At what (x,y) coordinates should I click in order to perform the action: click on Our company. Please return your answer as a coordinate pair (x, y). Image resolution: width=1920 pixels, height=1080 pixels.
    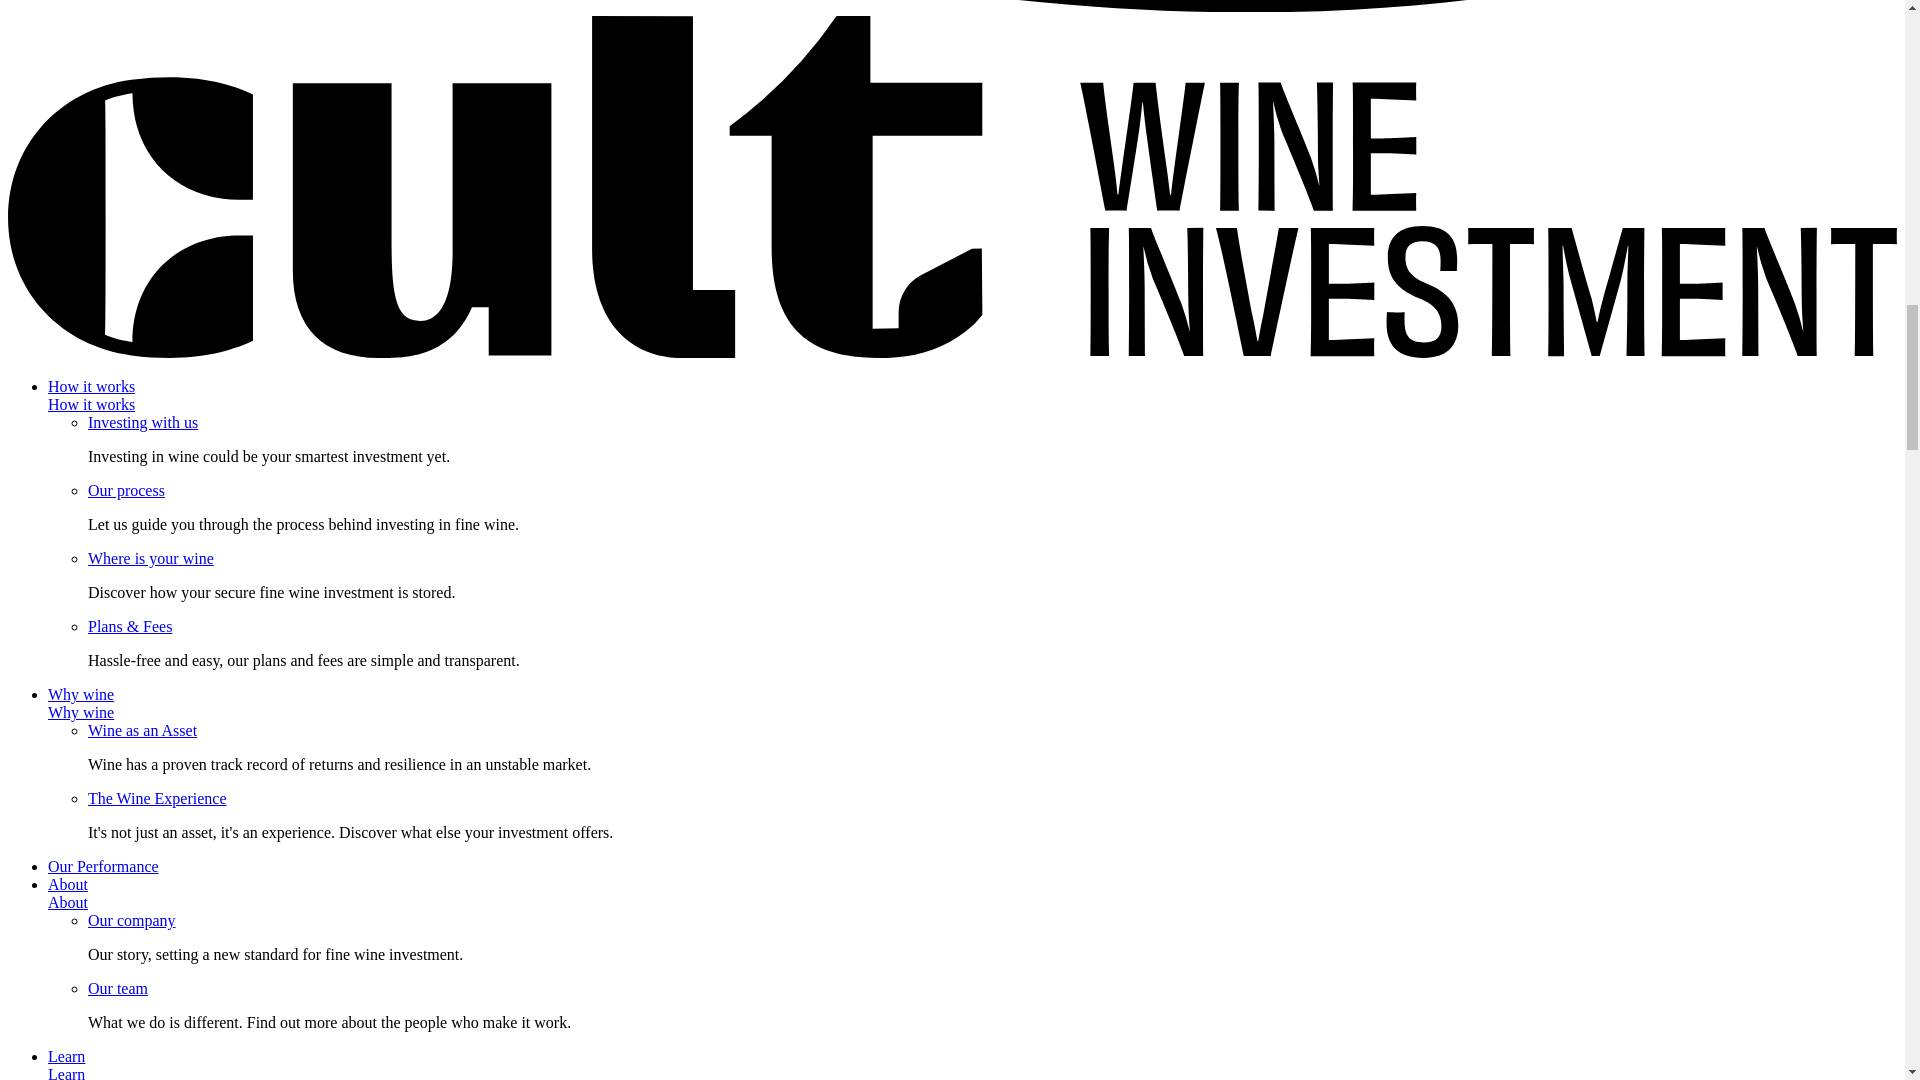
    Looking at the image, I should click on (132, 920).